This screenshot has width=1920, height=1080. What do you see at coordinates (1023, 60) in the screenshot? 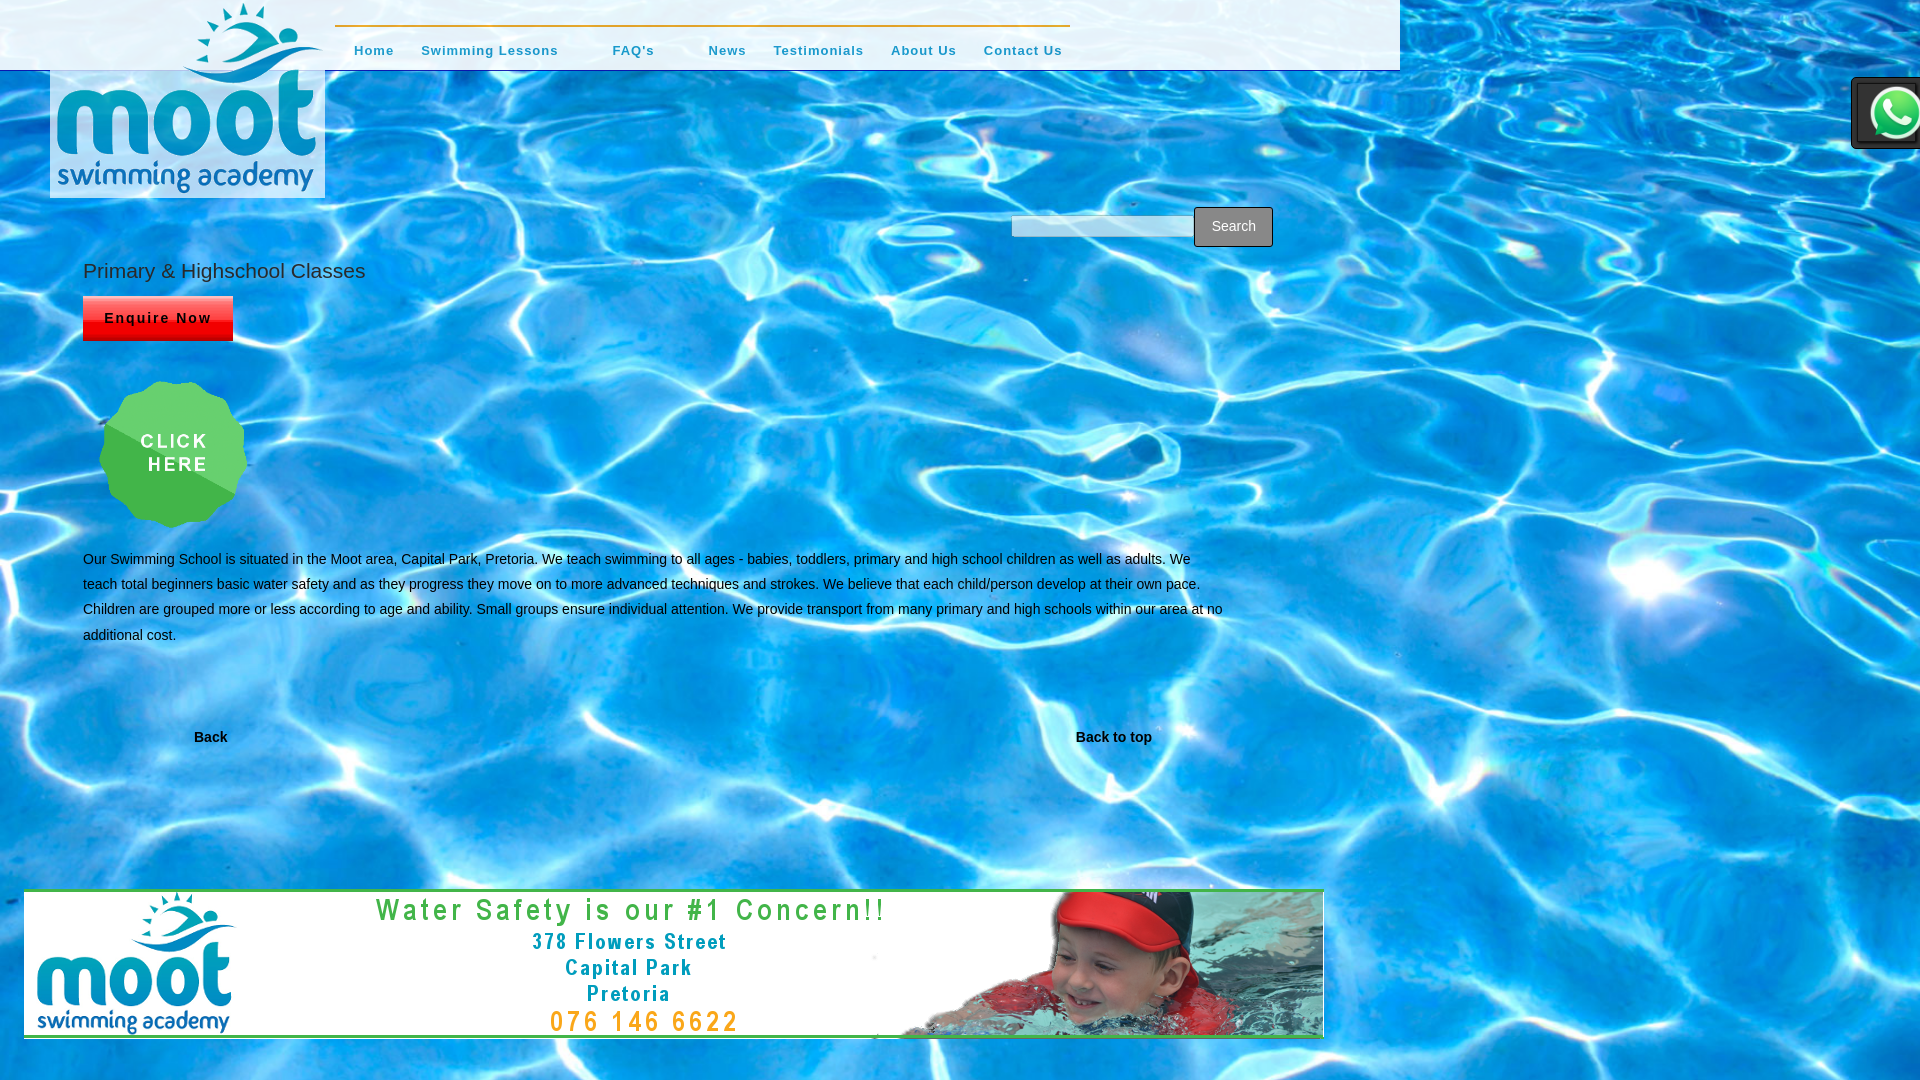
I see `Contact Us` at bounding box center [1023, 60].